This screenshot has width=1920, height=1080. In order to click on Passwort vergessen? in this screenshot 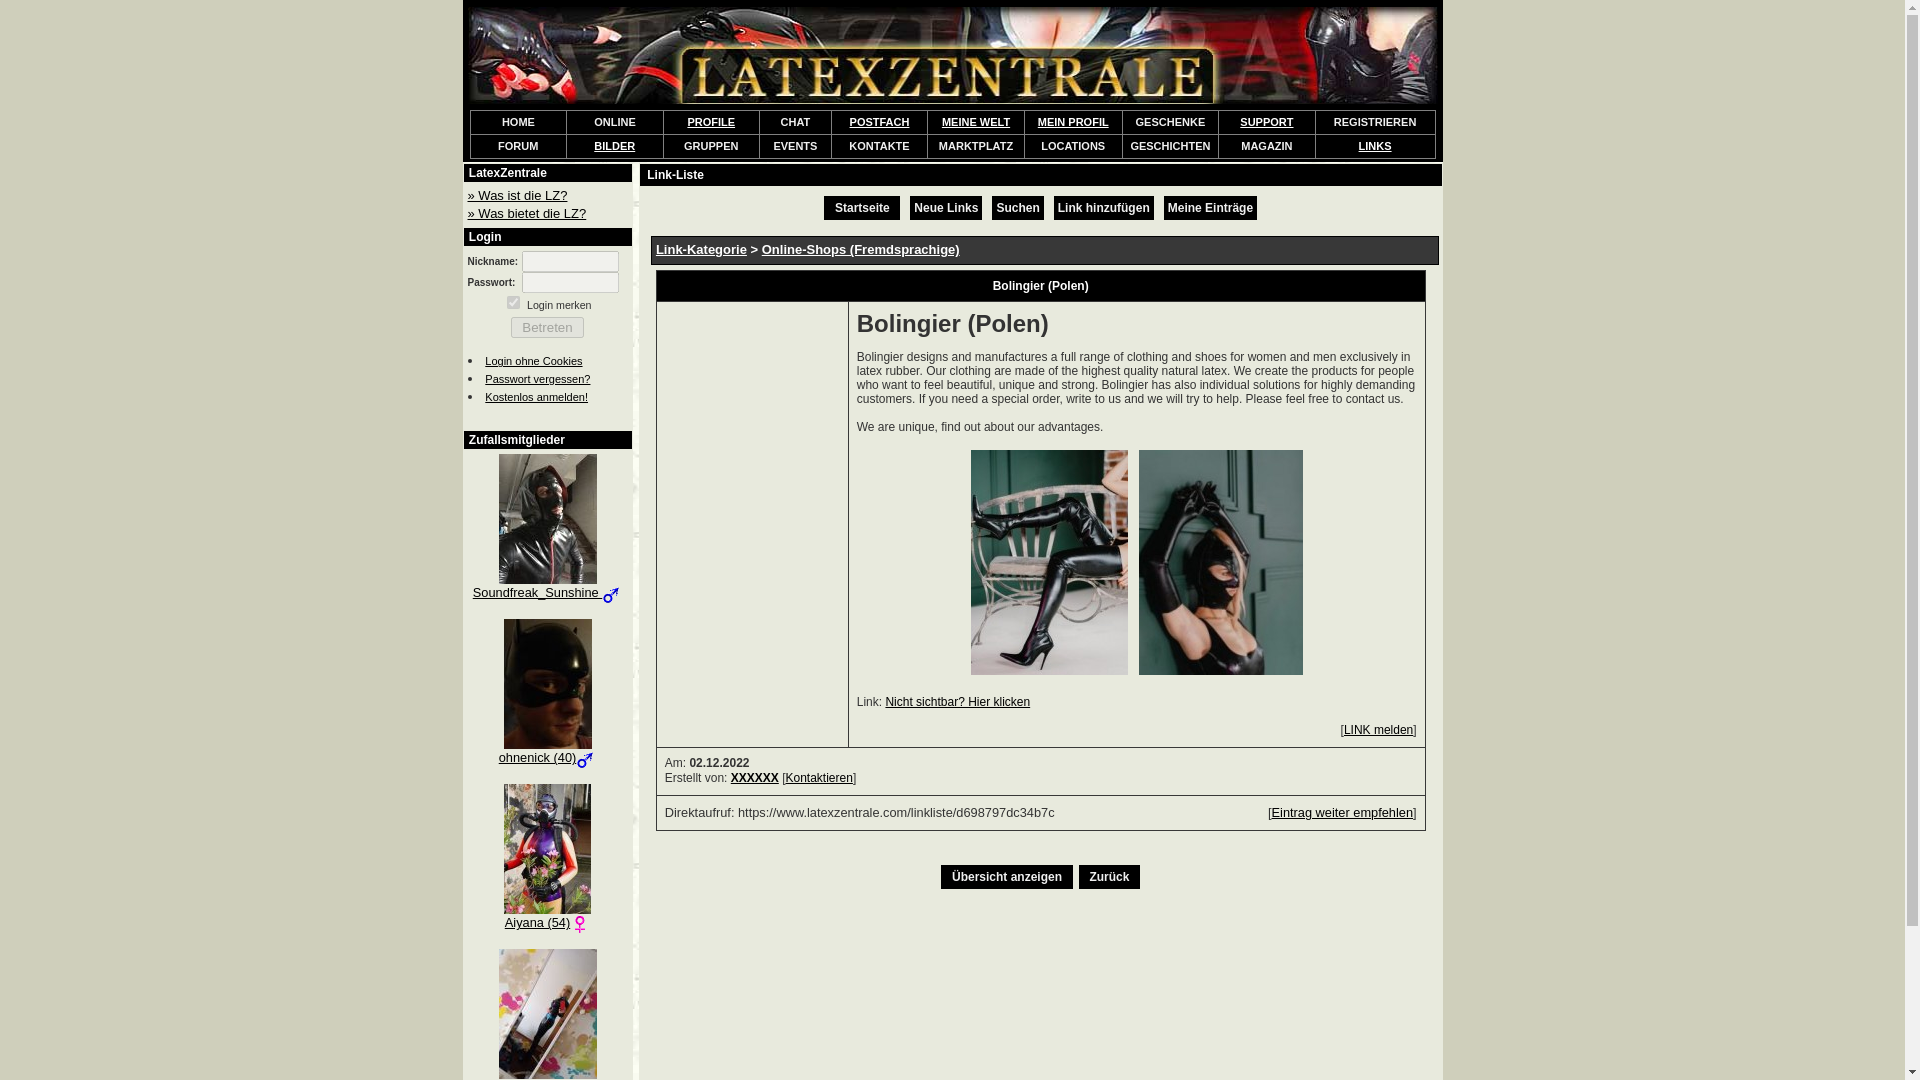, I will do `click(537, 378)`.